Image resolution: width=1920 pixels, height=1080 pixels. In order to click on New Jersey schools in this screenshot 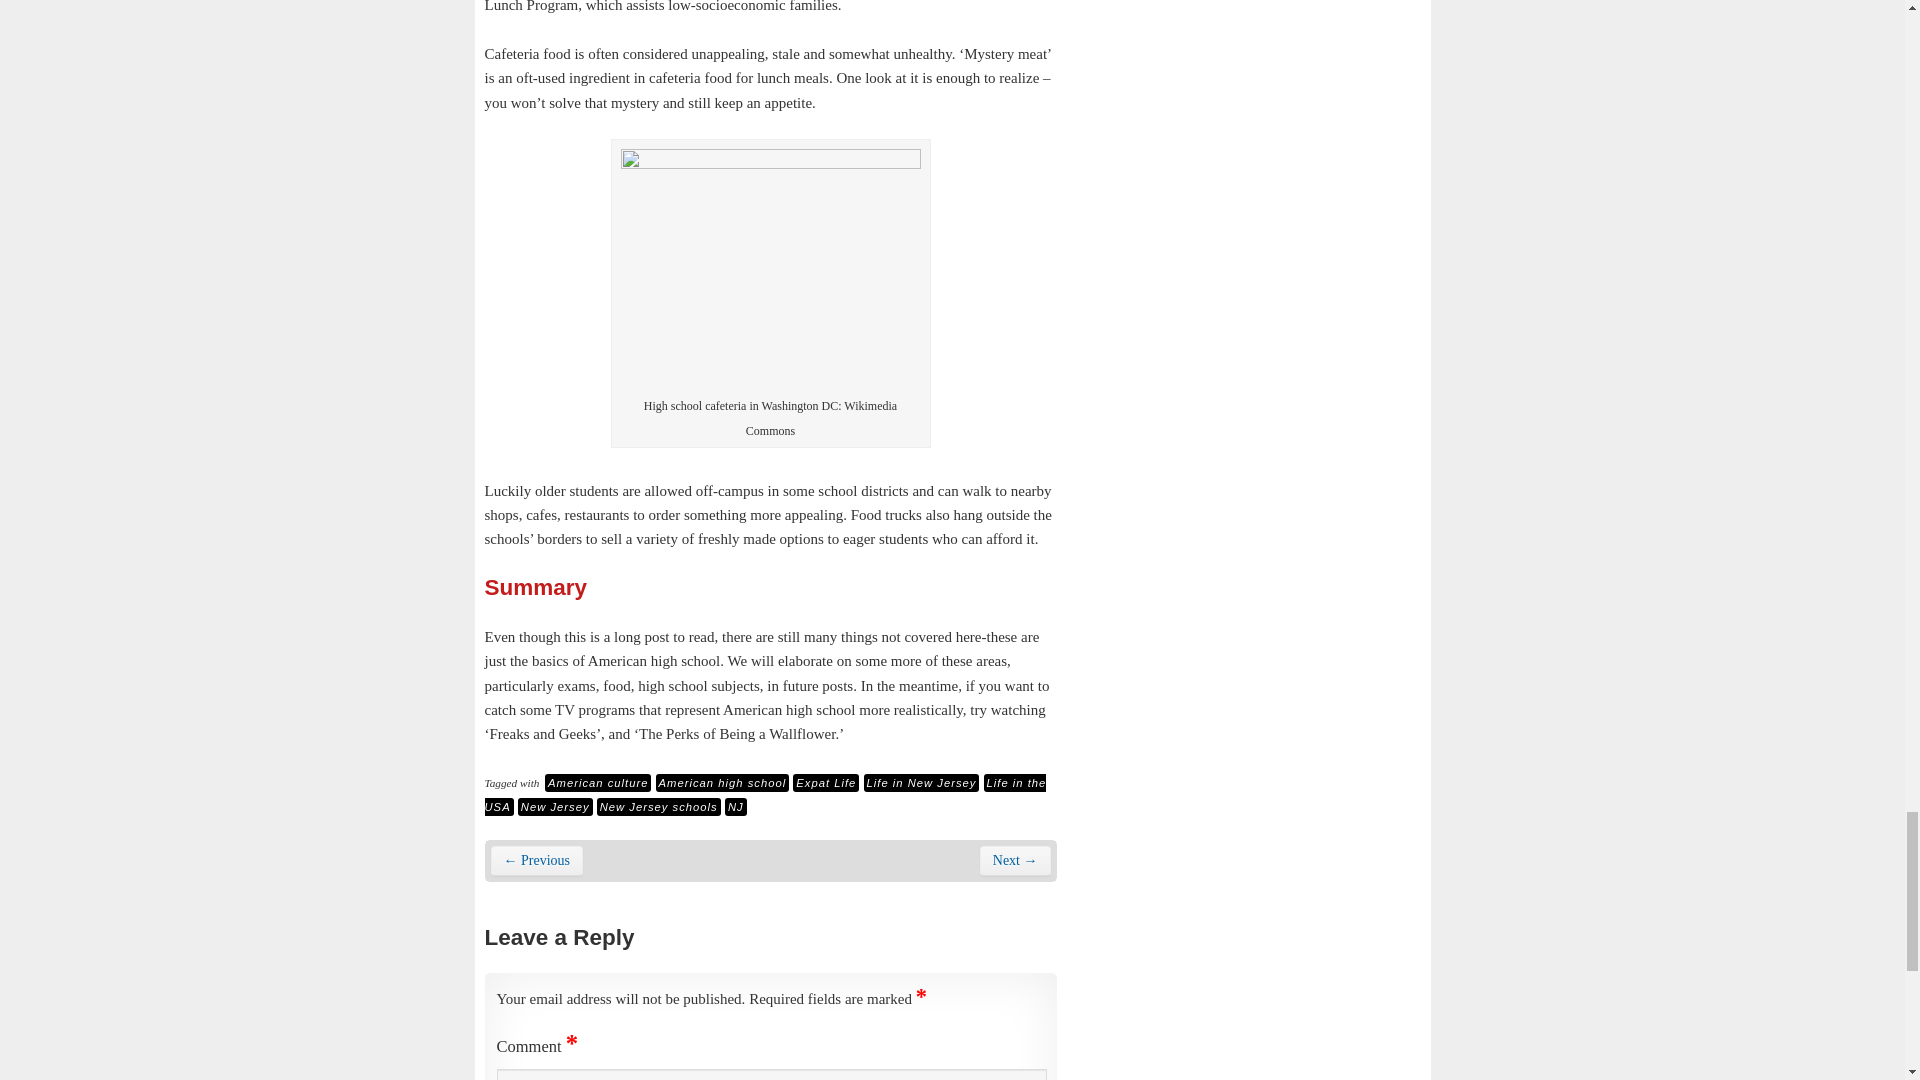, I will do `click(659, 807)`.